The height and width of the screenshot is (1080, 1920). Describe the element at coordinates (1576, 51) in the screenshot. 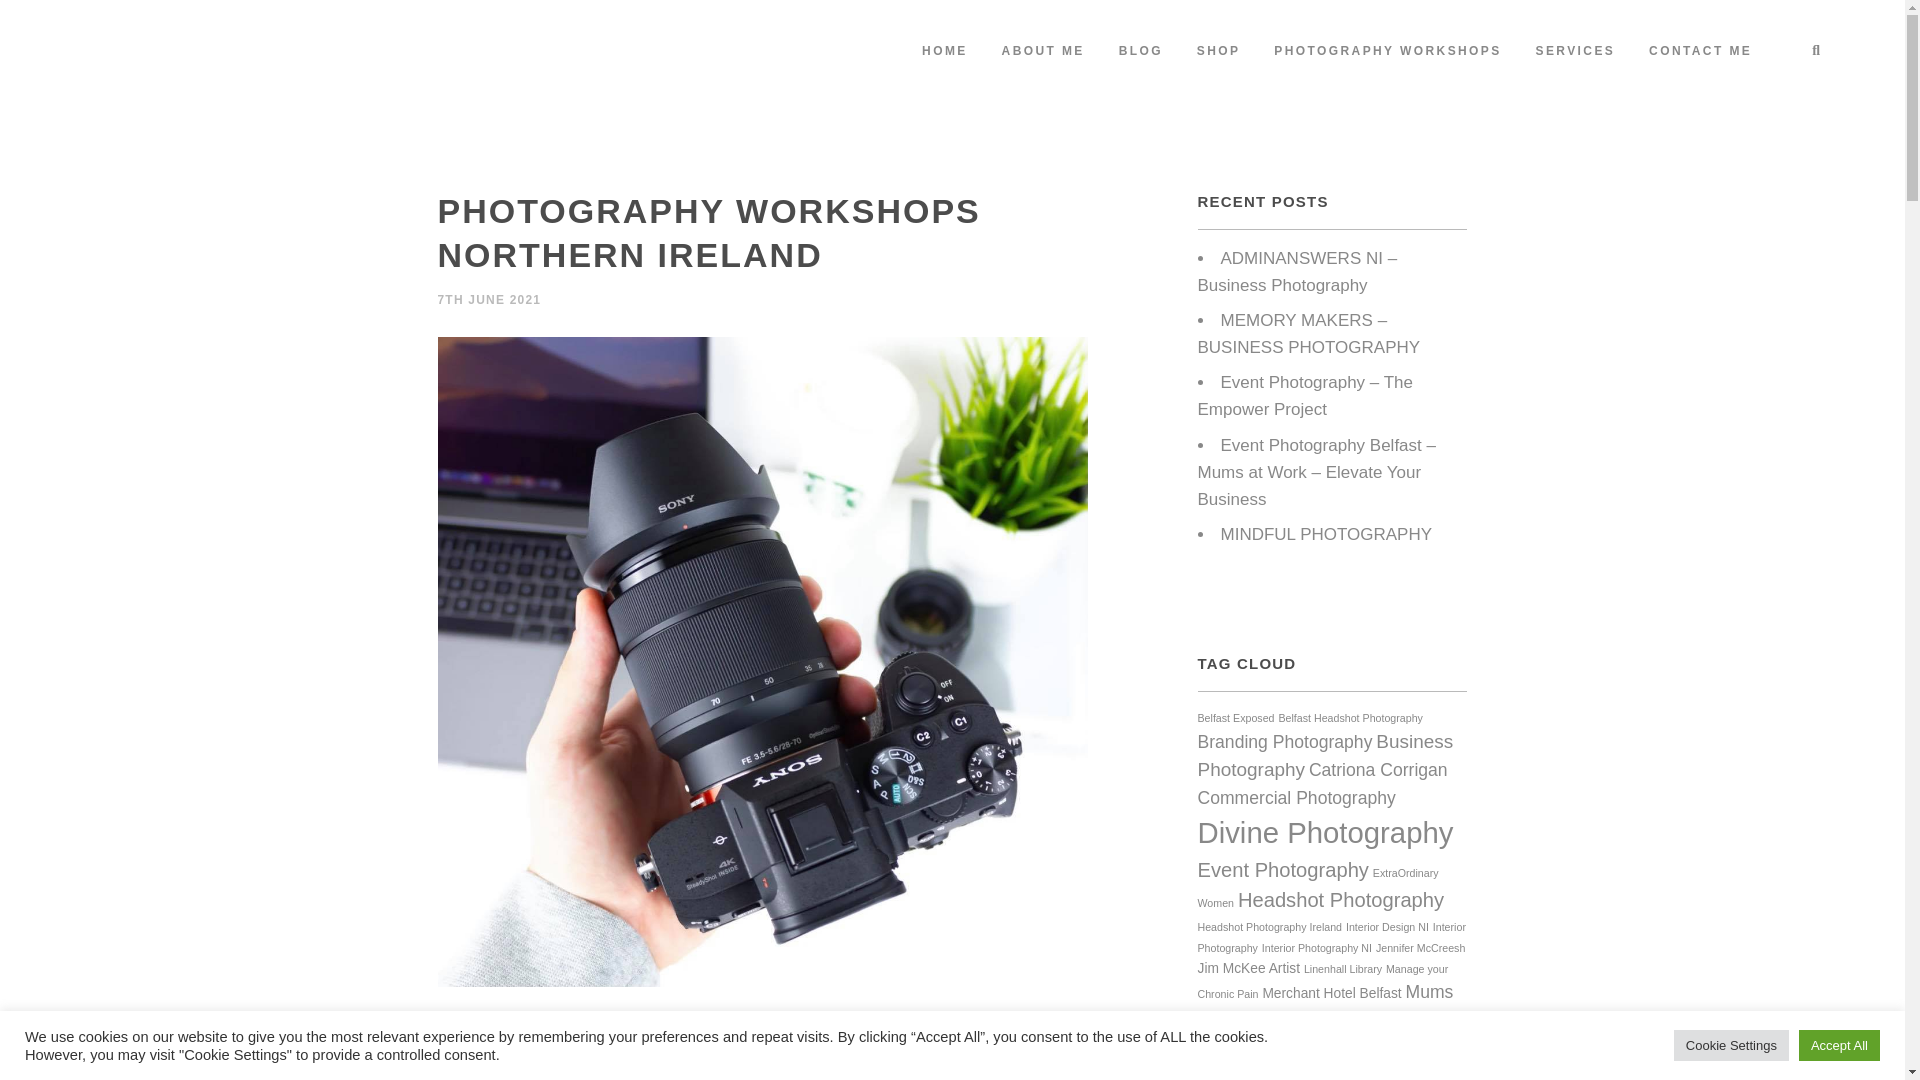

I see `SERVICES` at that location.